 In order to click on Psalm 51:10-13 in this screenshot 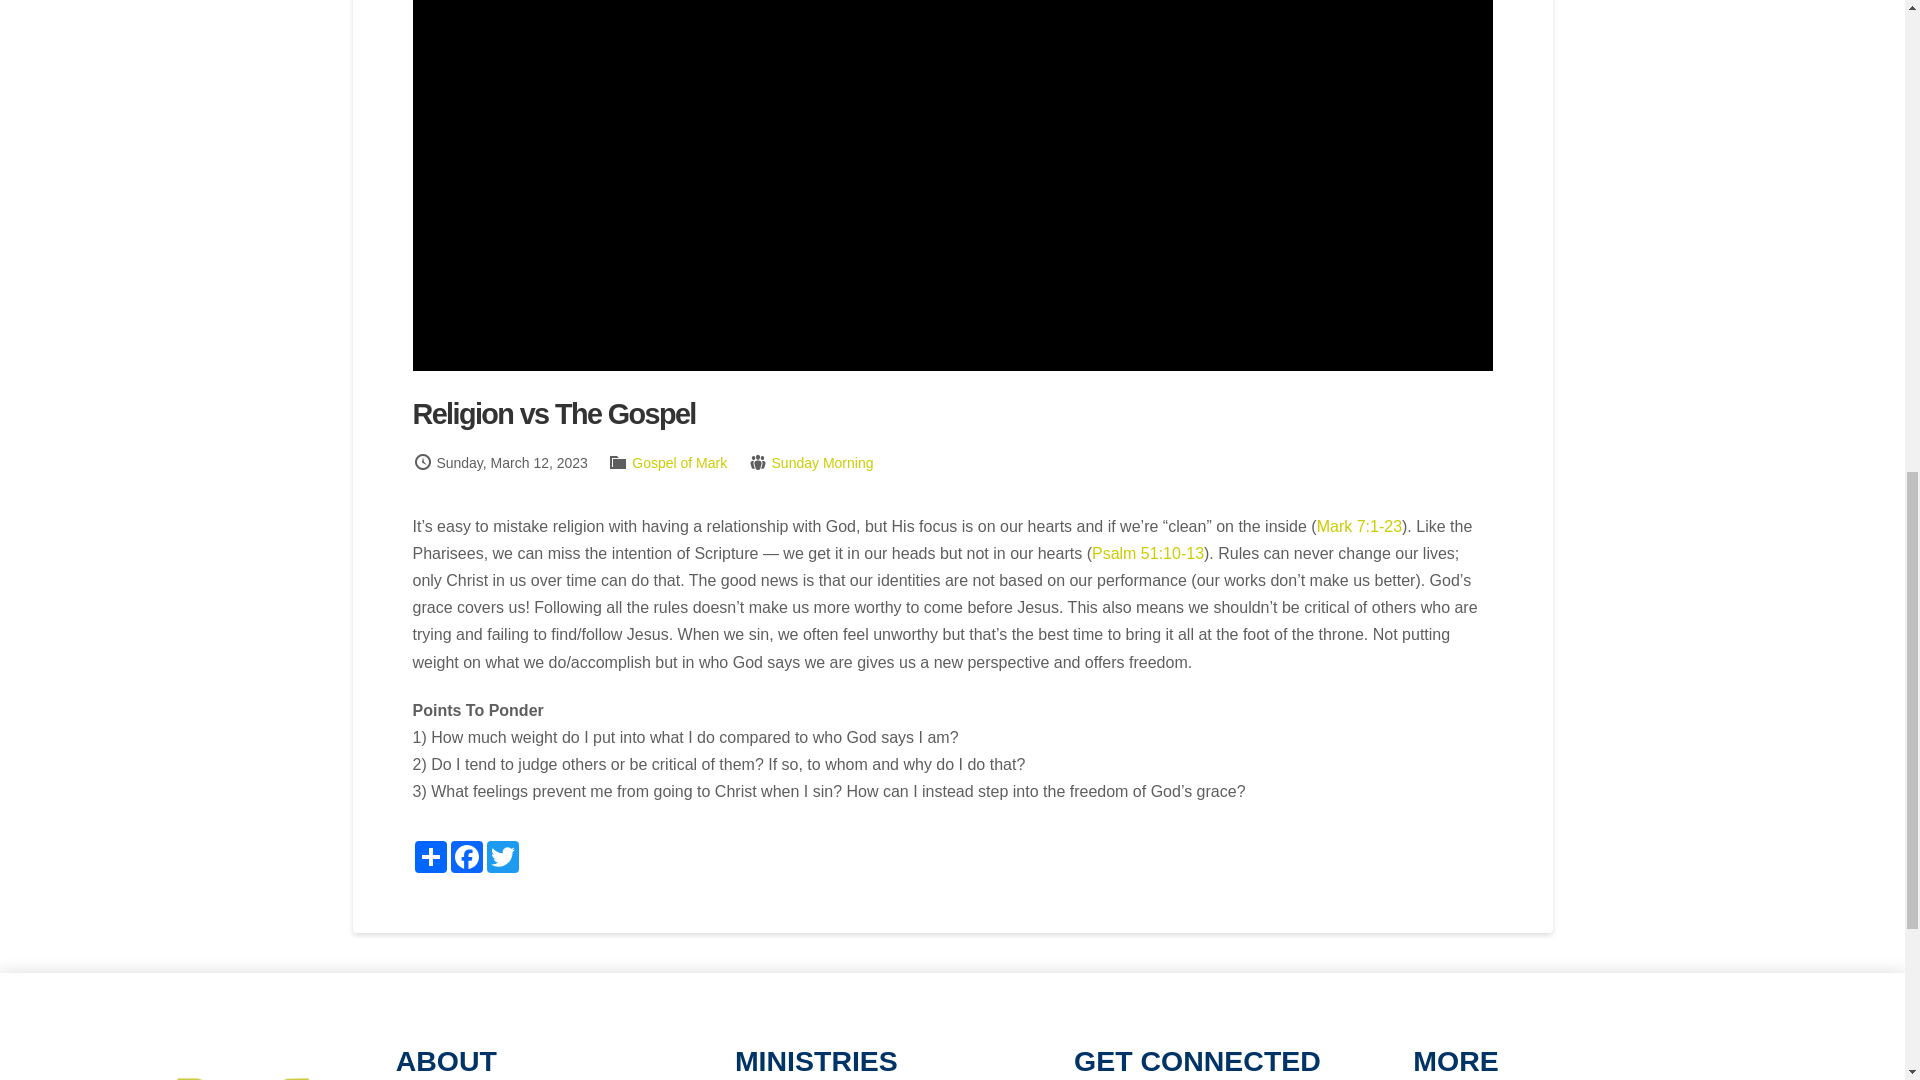, I will do `click(1148, 553)`.